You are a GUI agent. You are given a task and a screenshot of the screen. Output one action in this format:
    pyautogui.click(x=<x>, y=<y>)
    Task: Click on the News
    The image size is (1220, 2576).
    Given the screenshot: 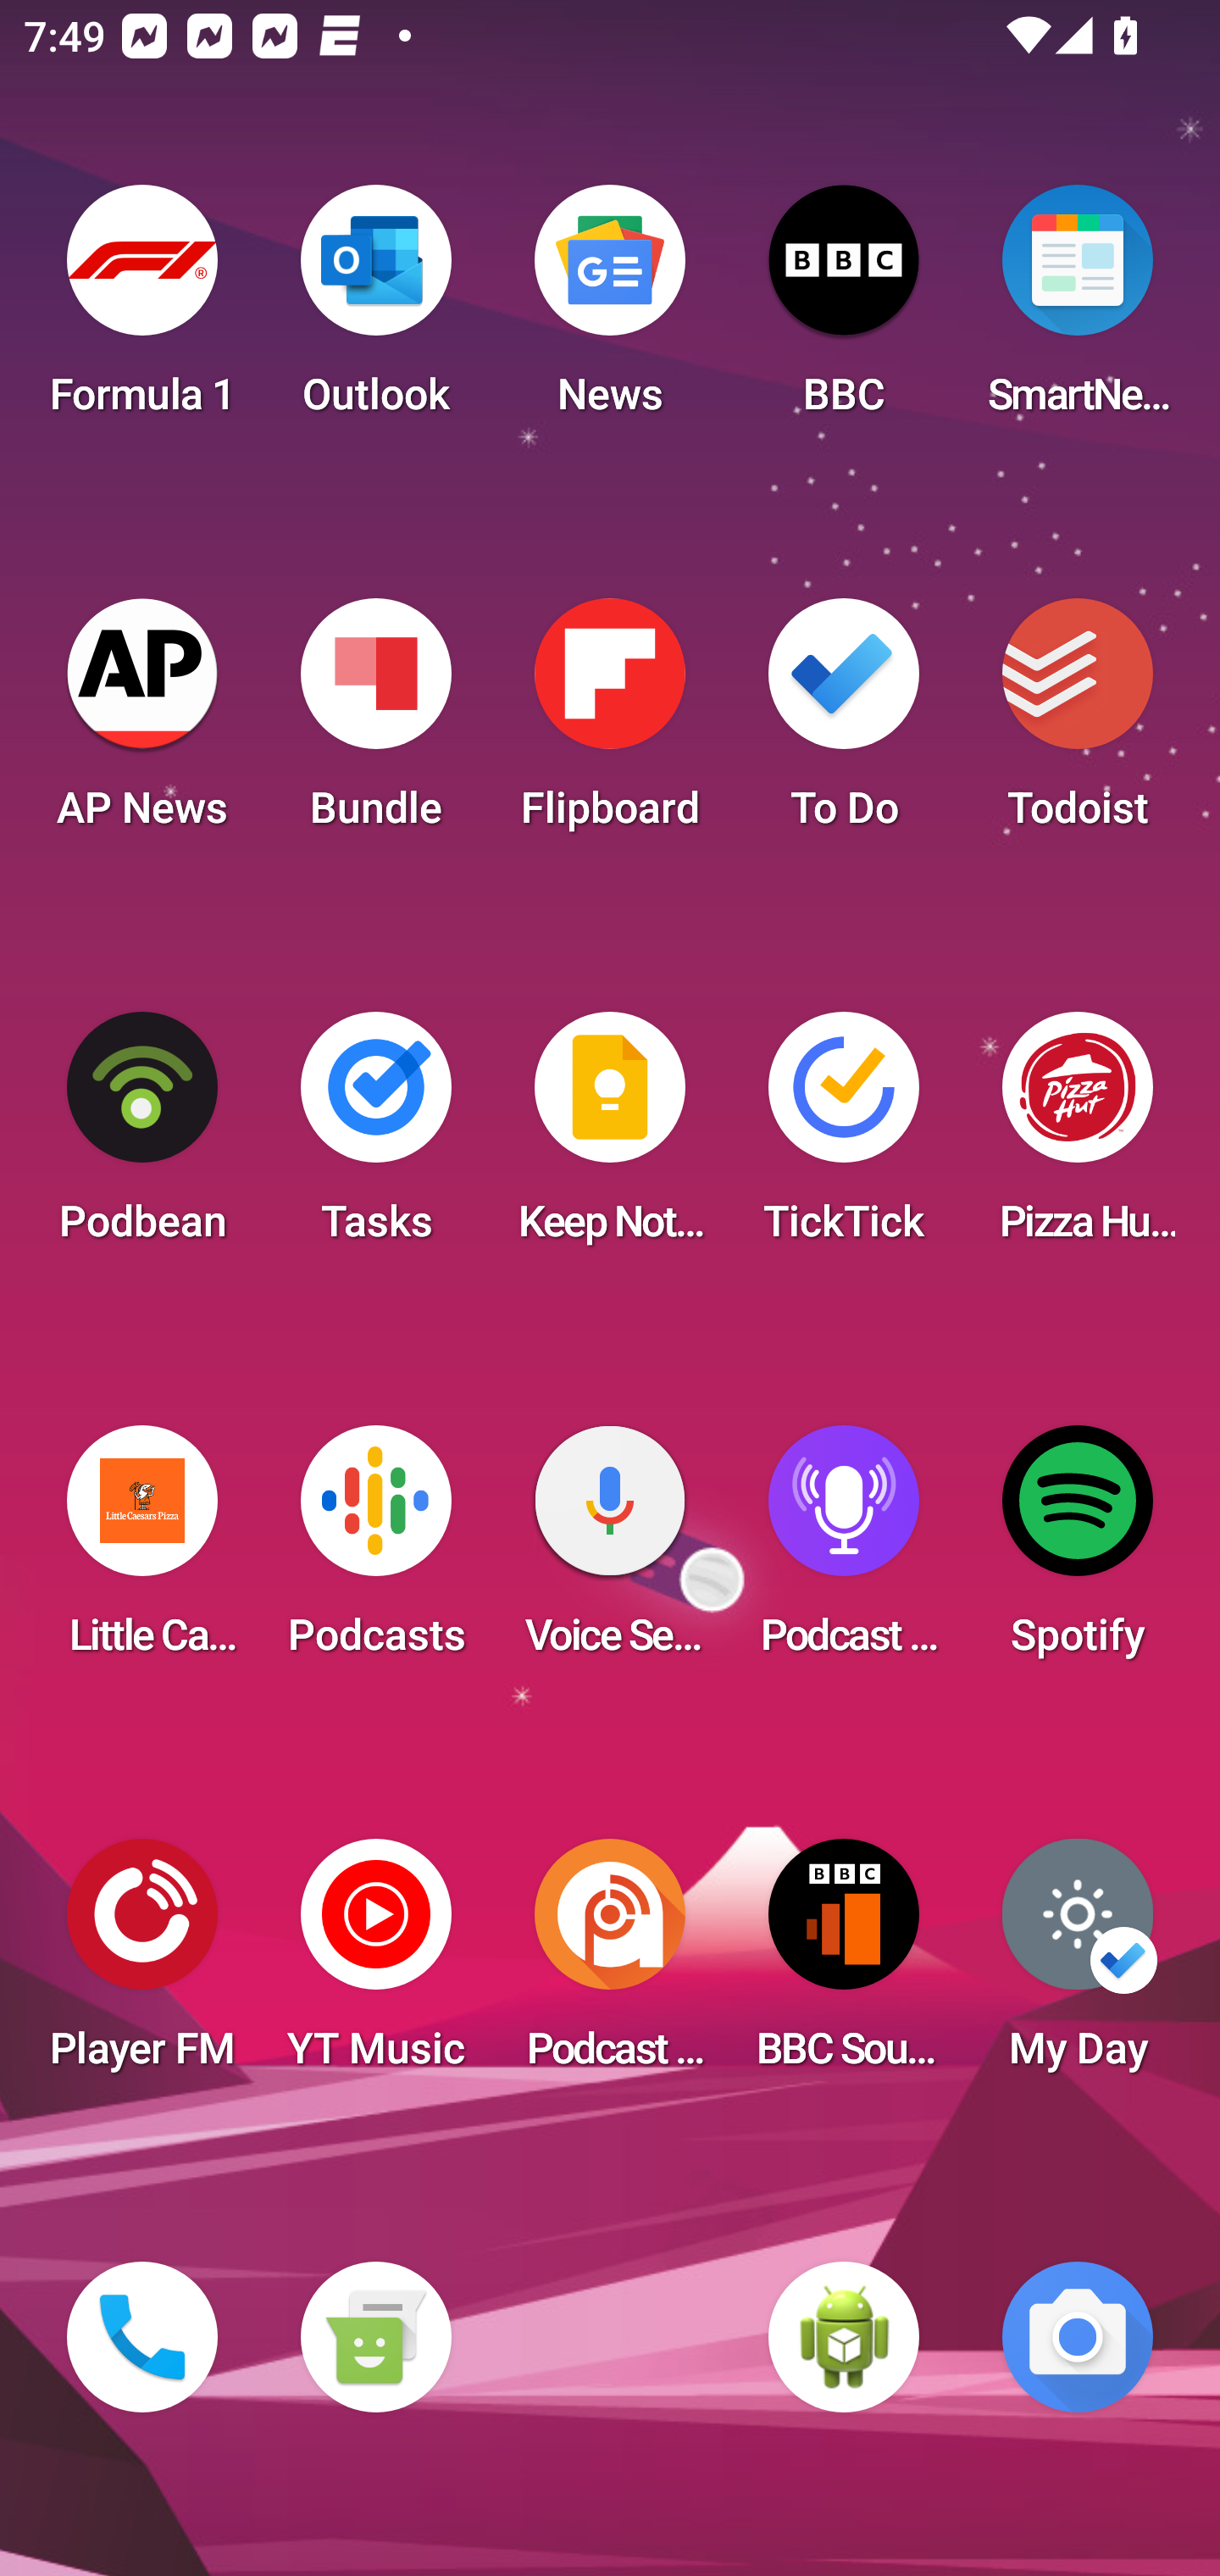 What is the action you would take?
    pyautogui.click(x=610, y=310)
    